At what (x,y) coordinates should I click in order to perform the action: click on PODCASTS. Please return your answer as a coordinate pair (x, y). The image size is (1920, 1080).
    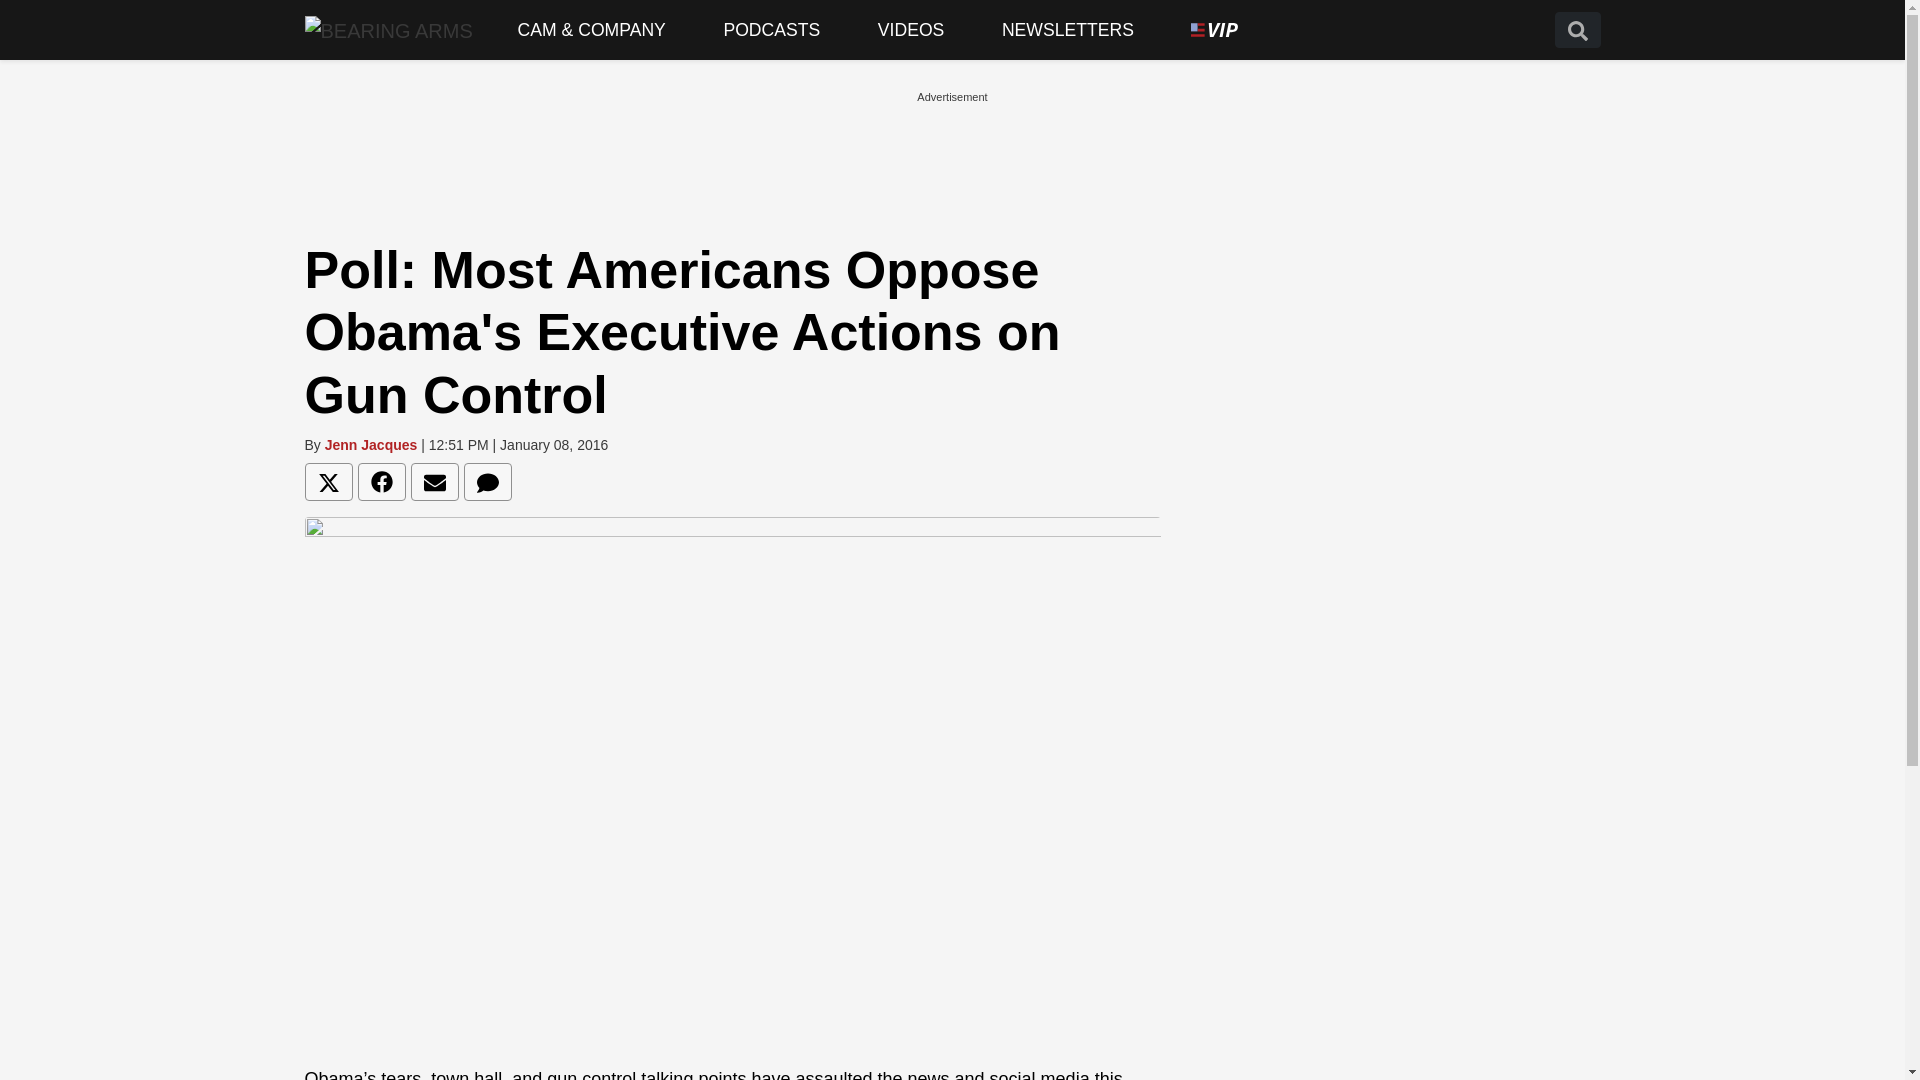
    Looking at the image, I should click on (772, 30).